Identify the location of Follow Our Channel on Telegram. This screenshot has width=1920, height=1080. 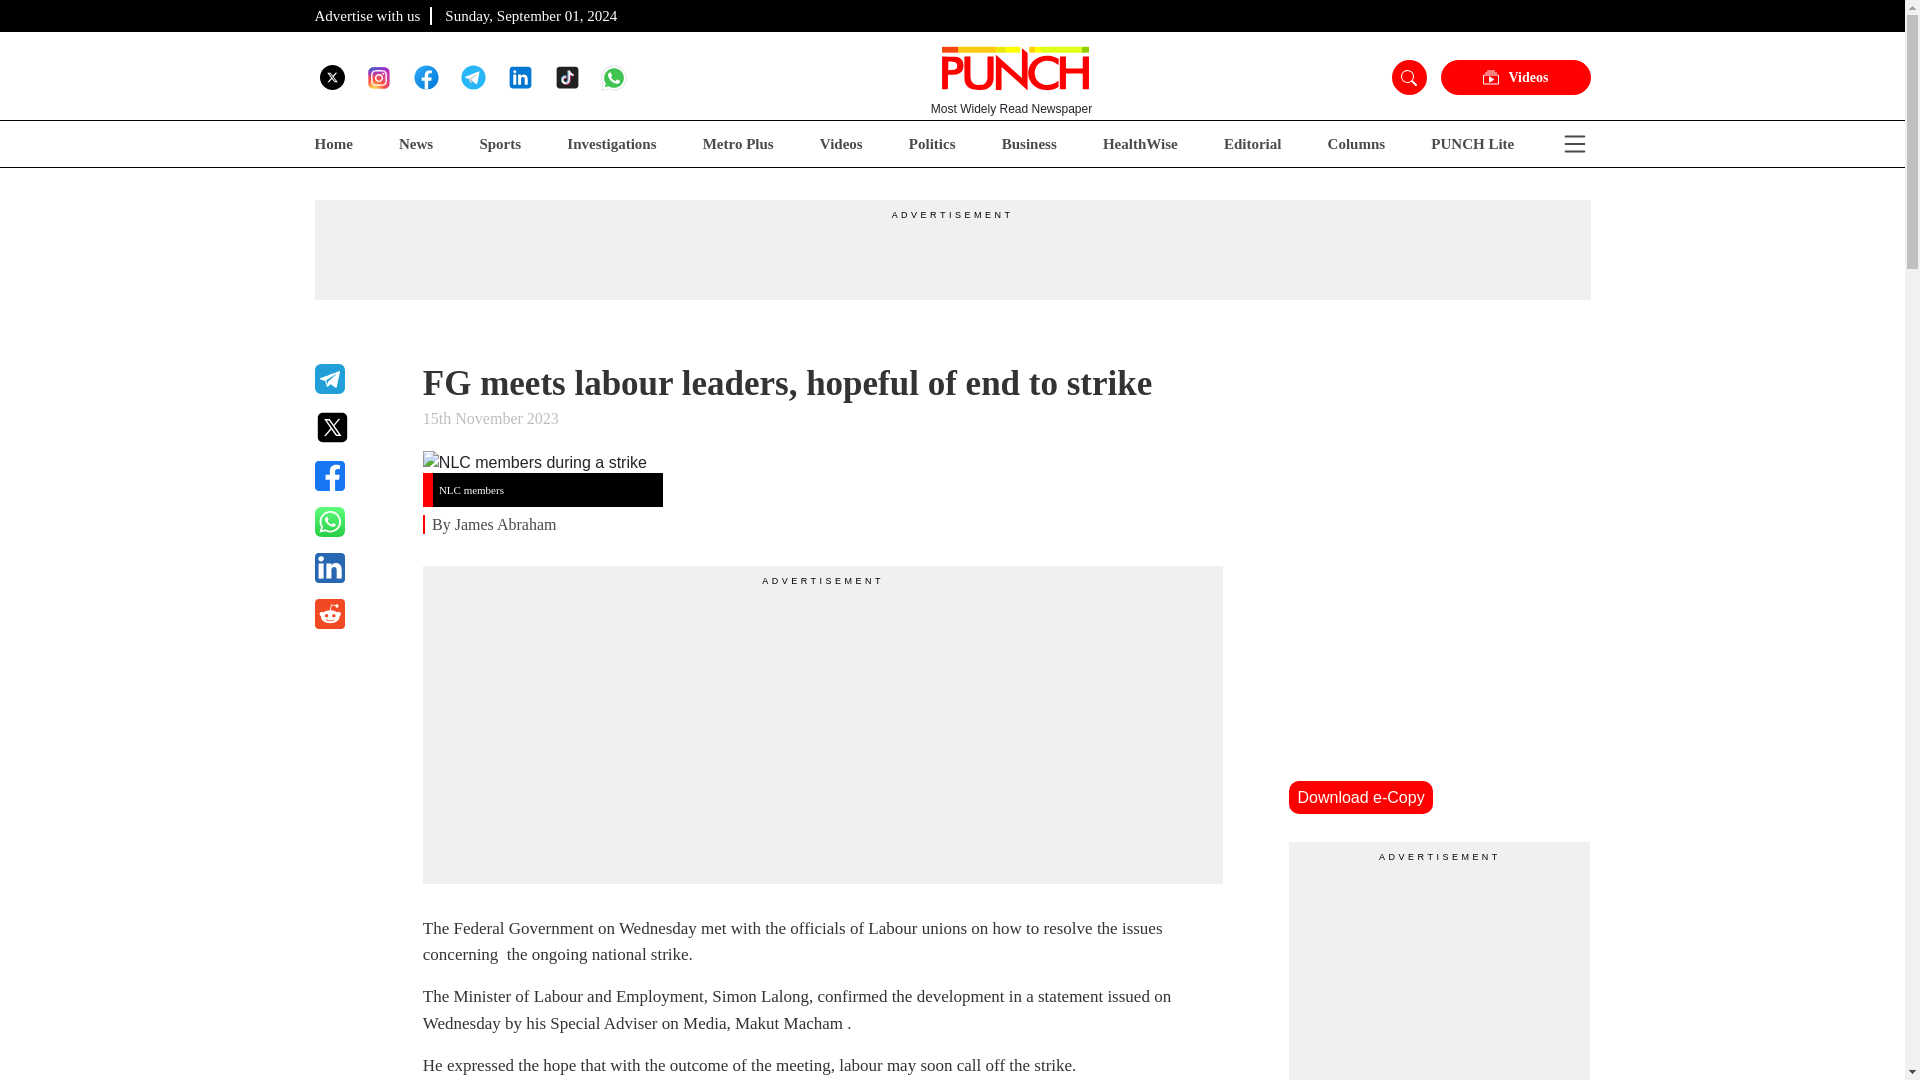
(472, 76).